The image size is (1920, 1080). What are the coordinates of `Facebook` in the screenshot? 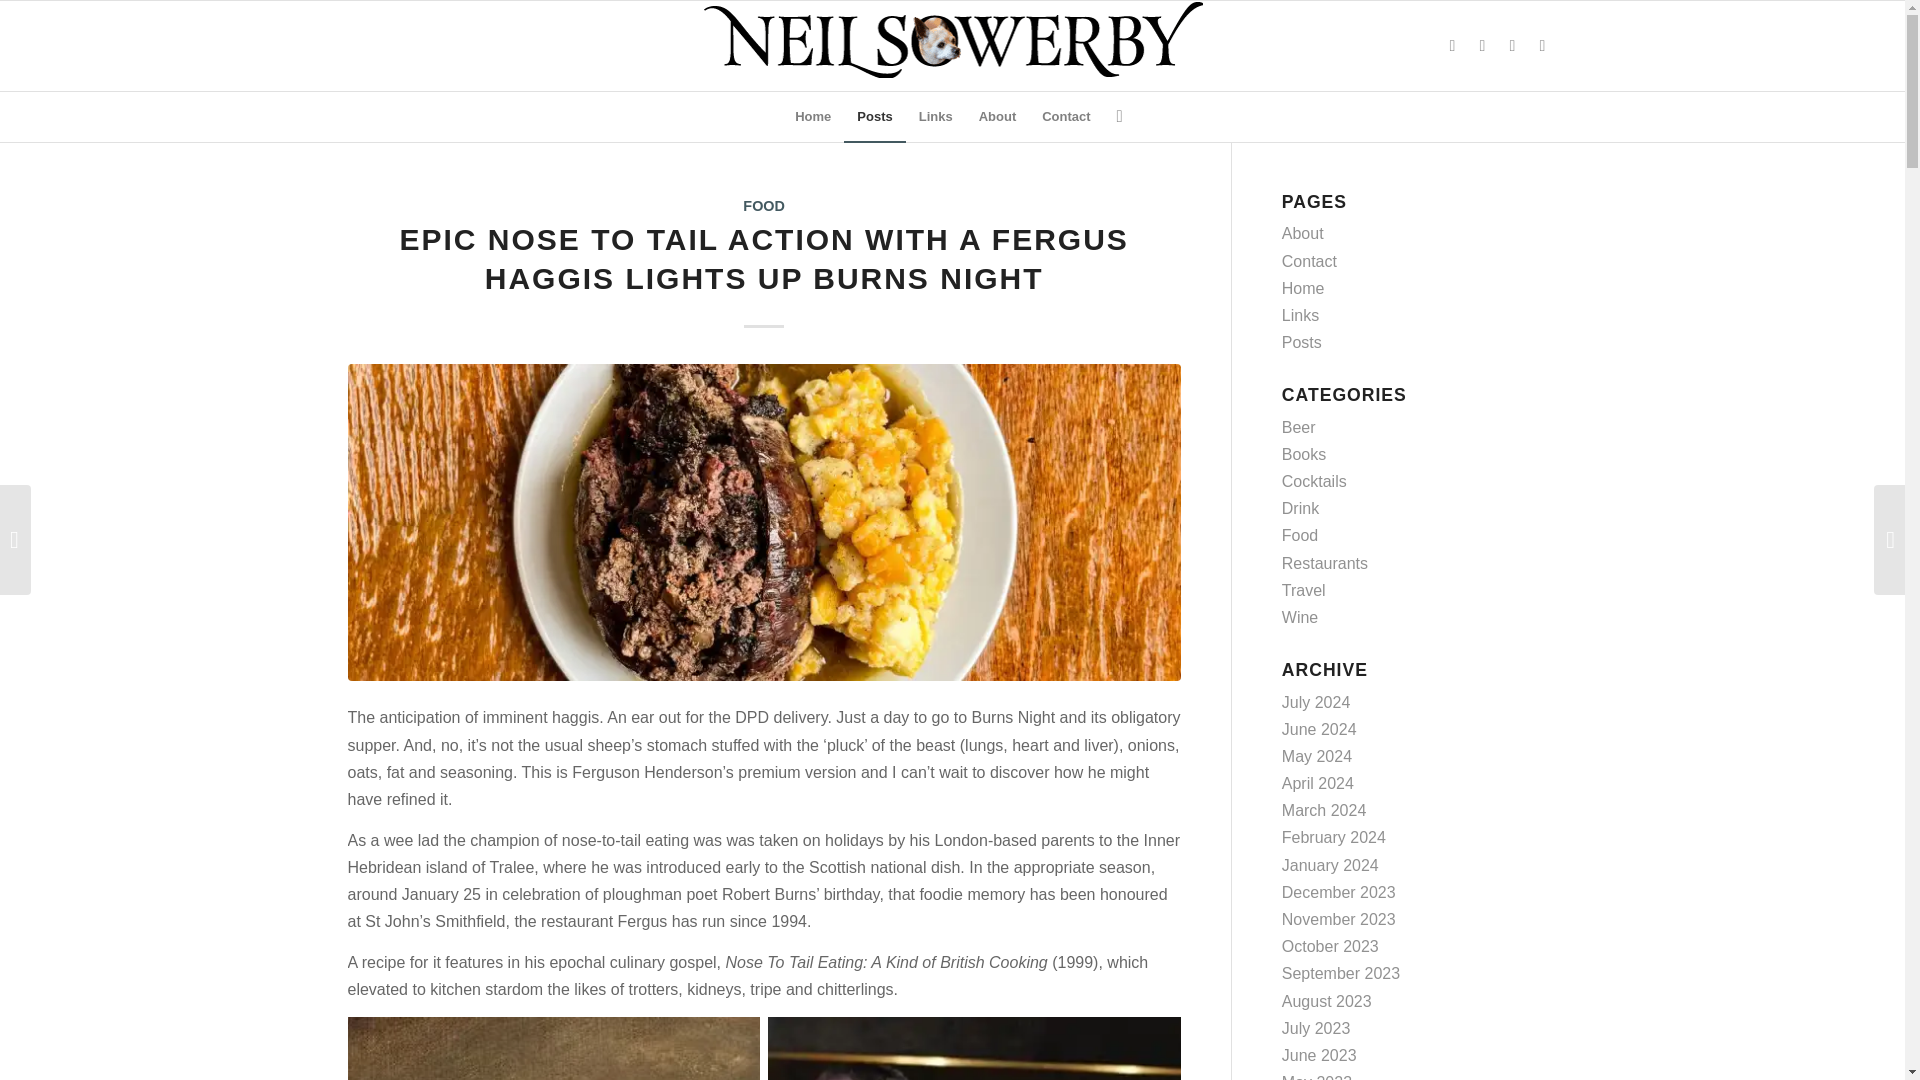 It's located at (1542, 46).